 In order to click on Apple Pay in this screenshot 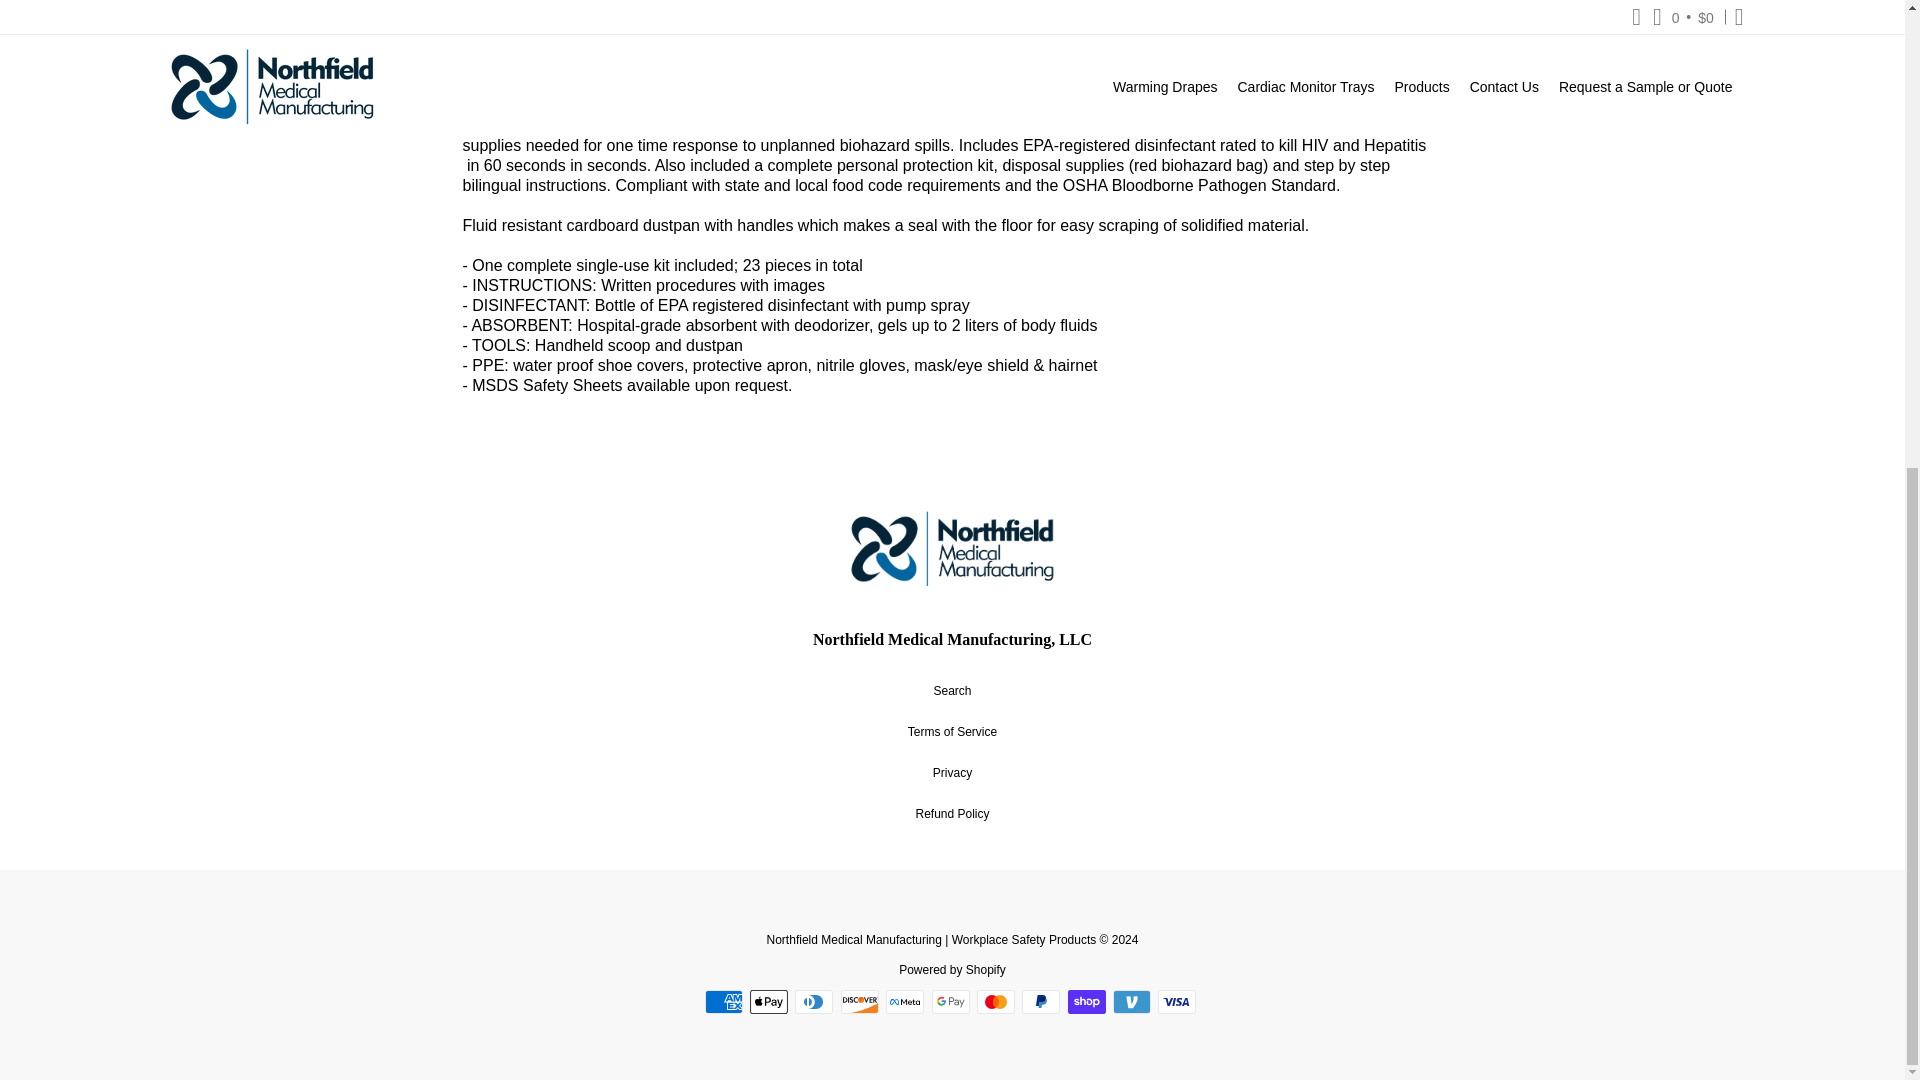, I will do `click(768, 1002)`.